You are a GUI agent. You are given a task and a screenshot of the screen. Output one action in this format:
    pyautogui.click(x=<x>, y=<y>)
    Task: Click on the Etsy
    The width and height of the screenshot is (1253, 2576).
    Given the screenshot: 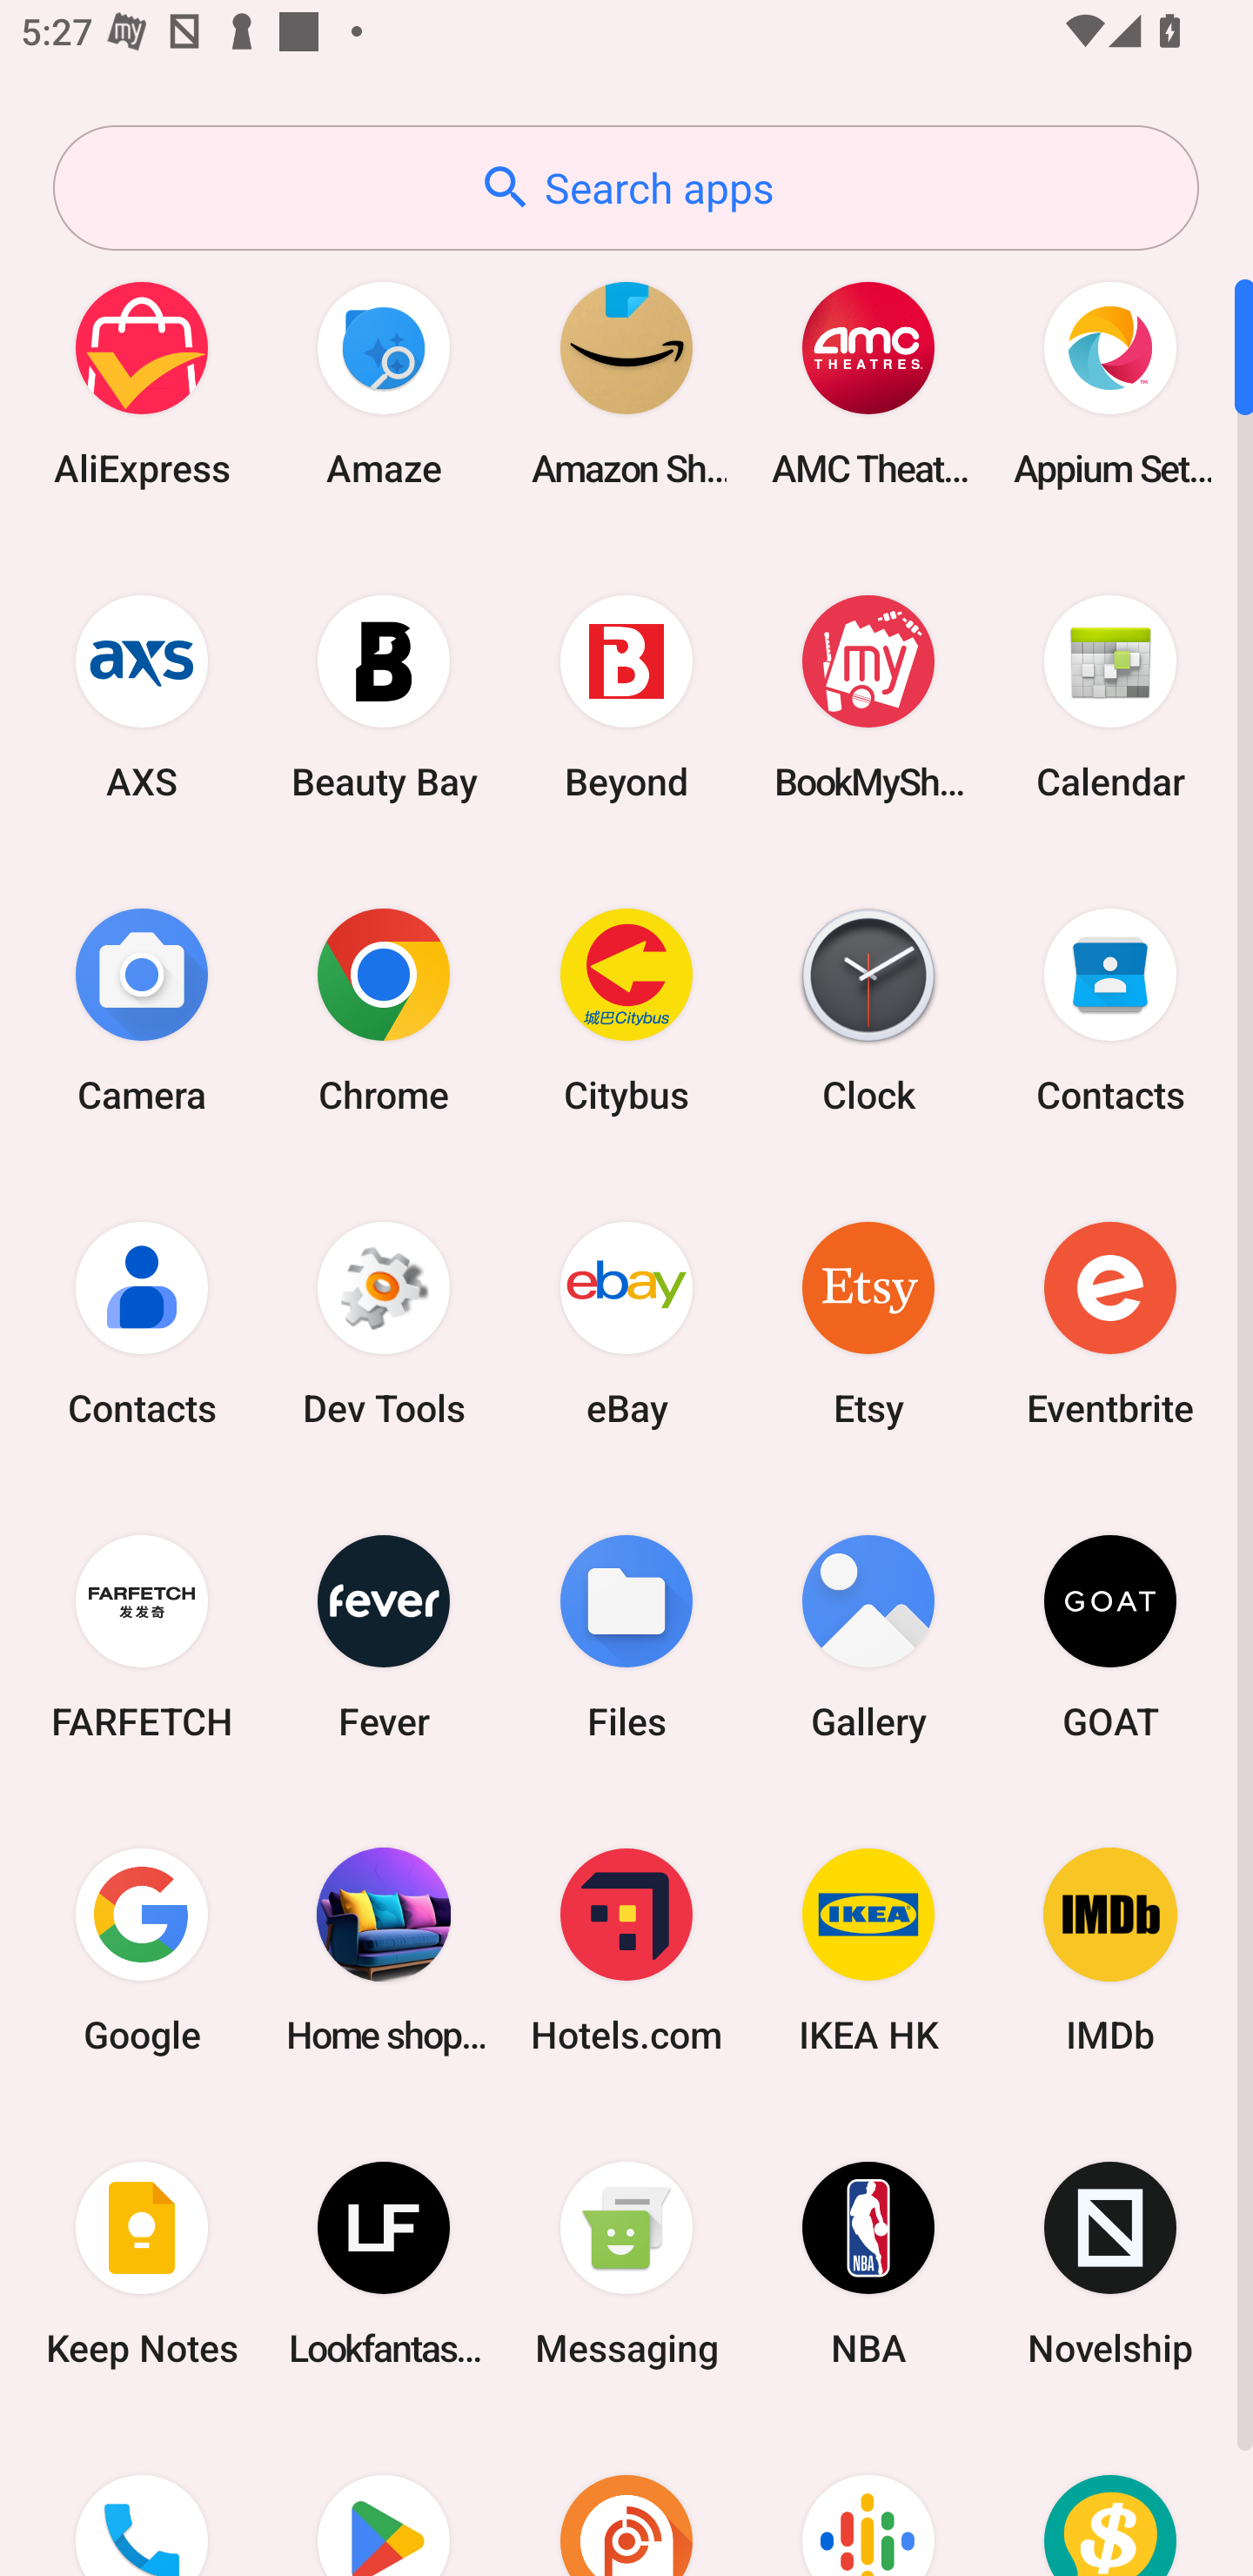 What is the action you would take?
    pyautogui.click(x=868, y=1323)
    